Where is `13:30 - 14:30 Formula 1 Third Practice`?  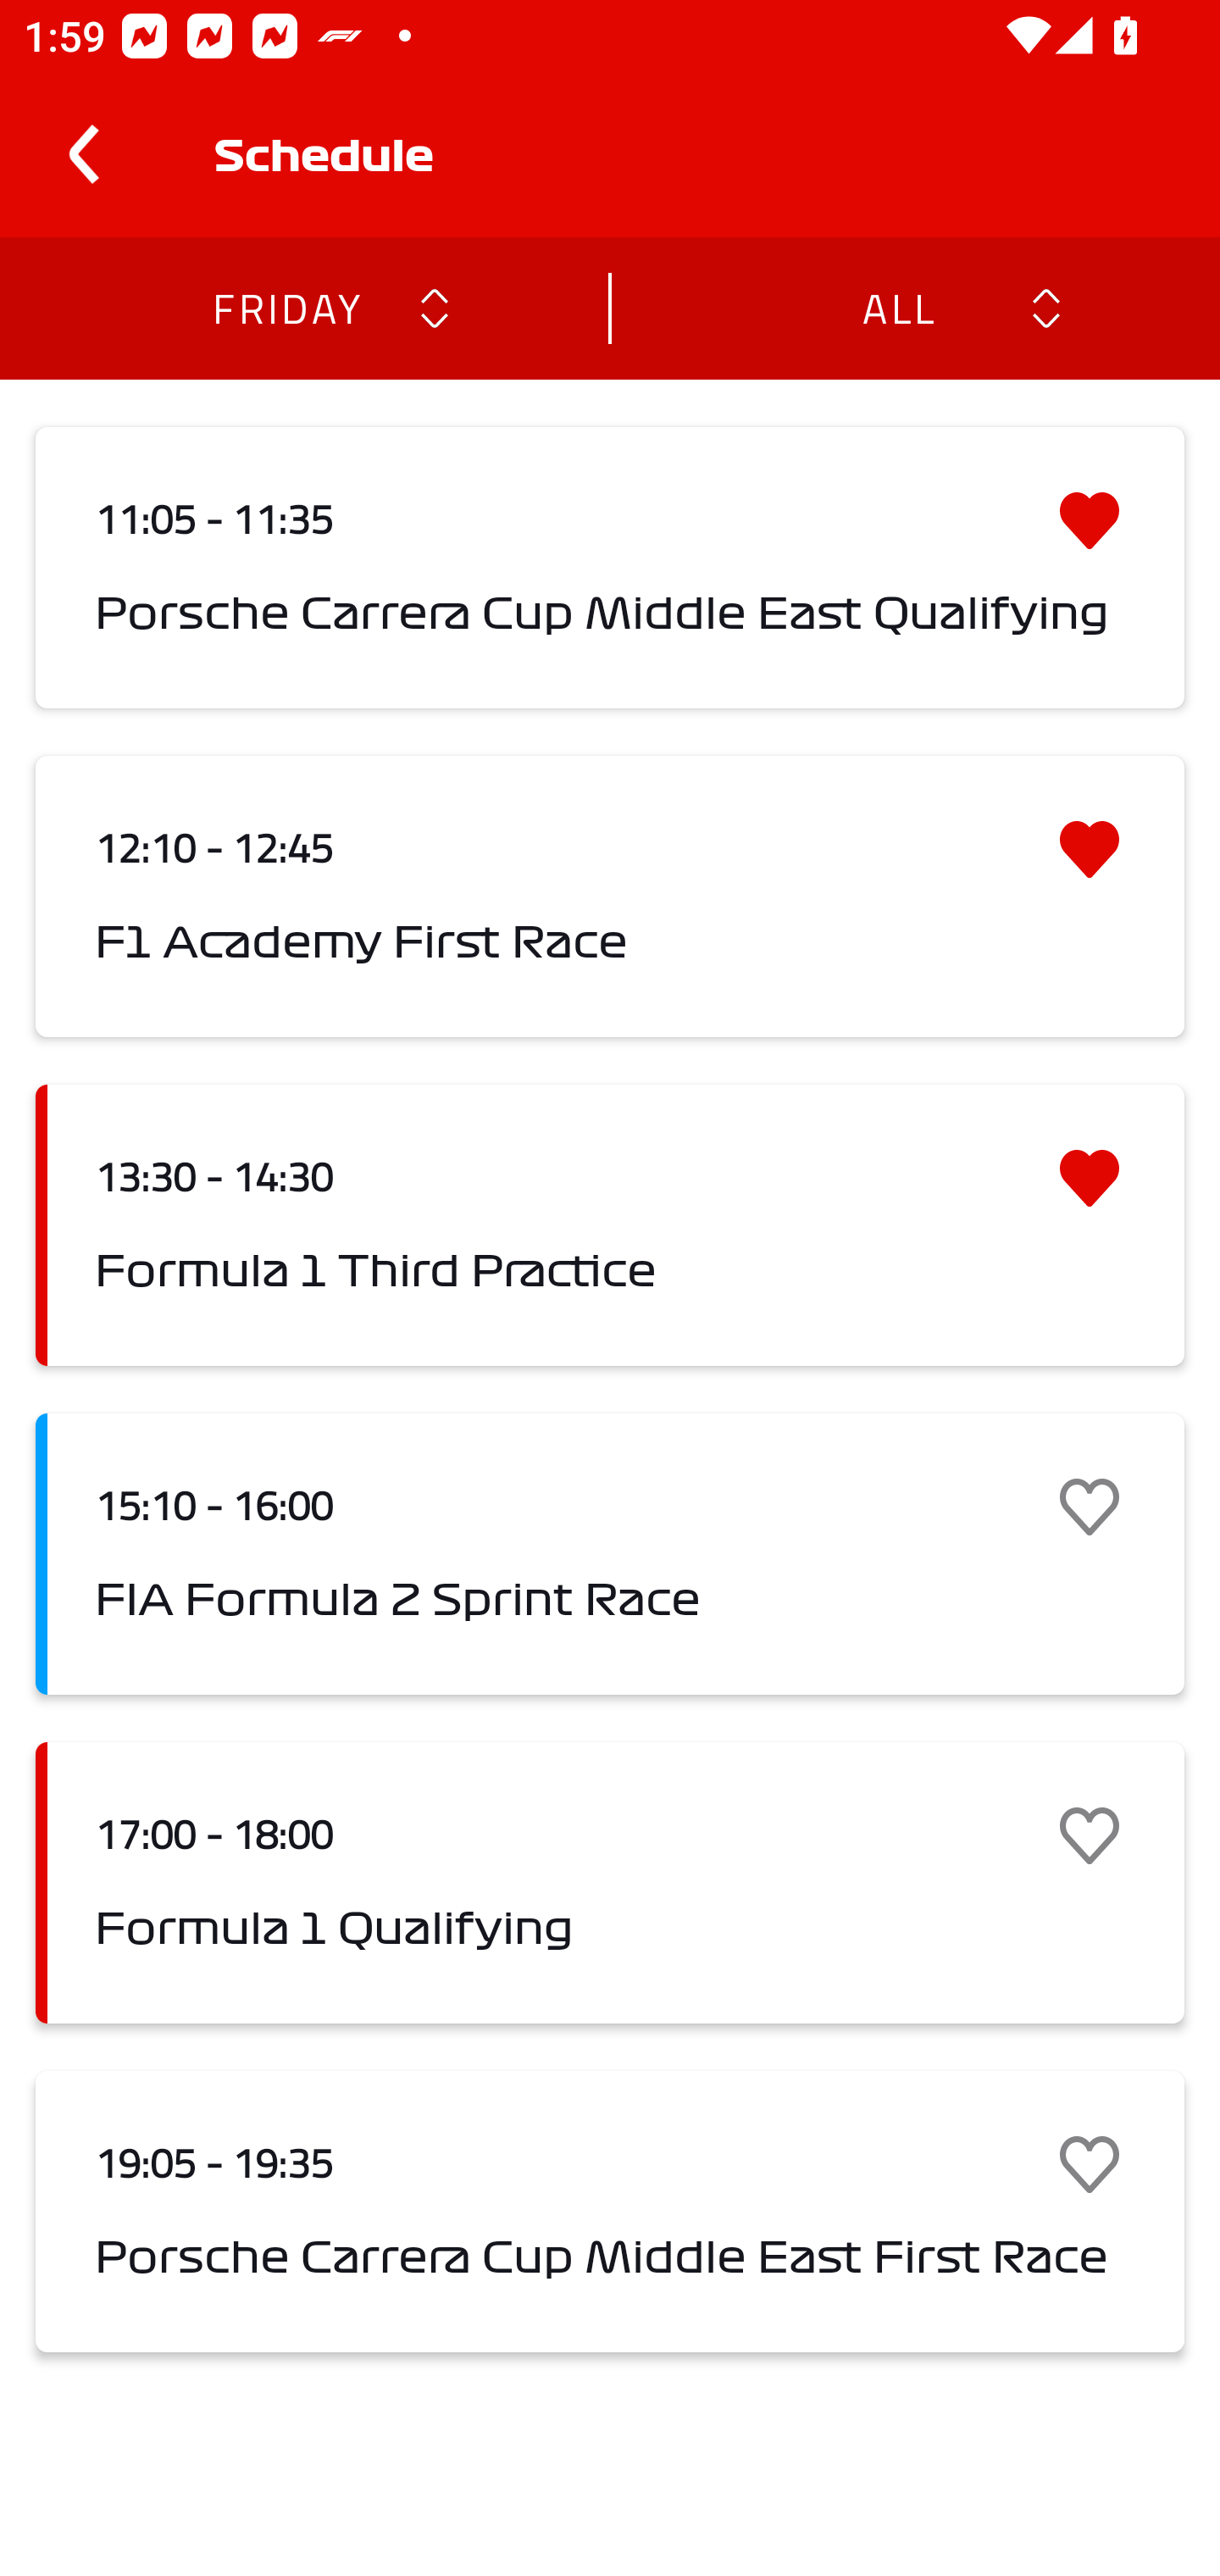
13:30 - 14:30 Formula 1 Third Practice is located at coordinates (610, 1224).